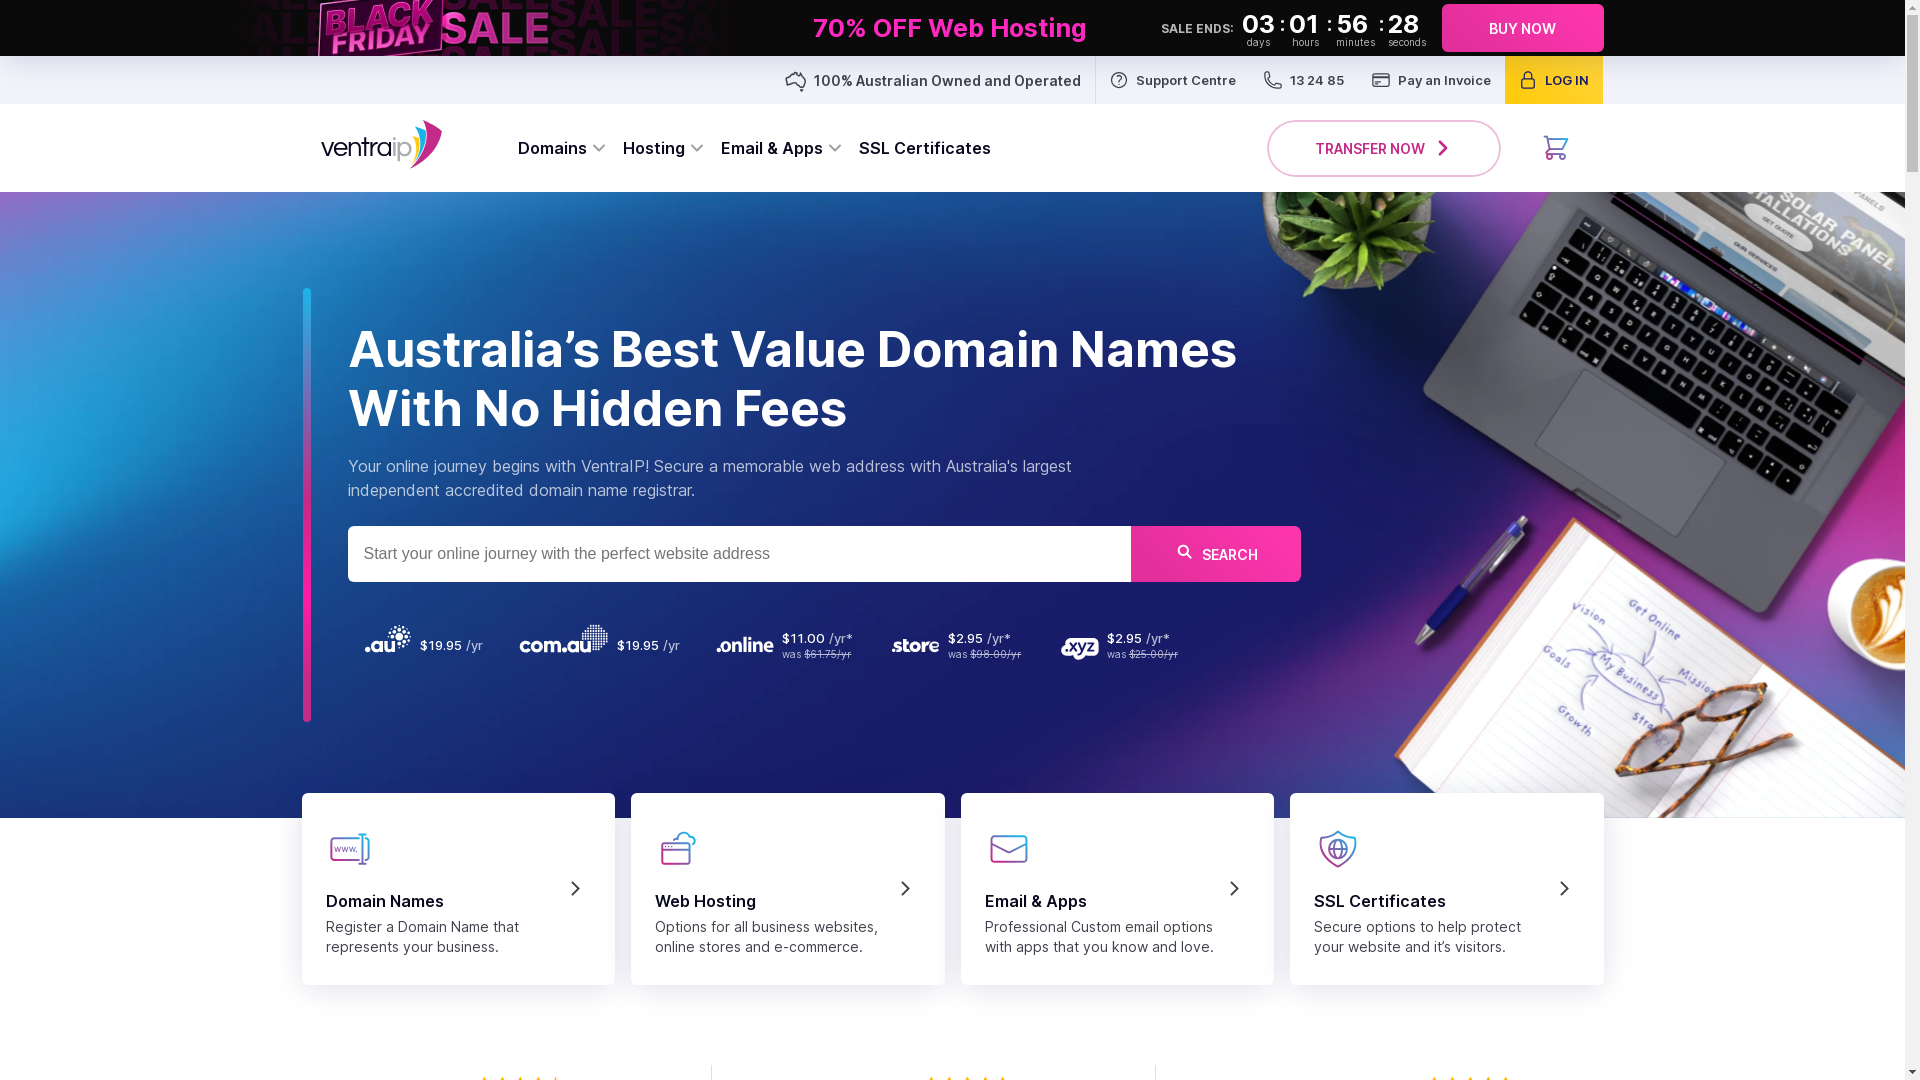 Image resolution: width=1920 pixels, height=1080 pixels. I want to click on TRANSFER NOW, so click(1384, 148).